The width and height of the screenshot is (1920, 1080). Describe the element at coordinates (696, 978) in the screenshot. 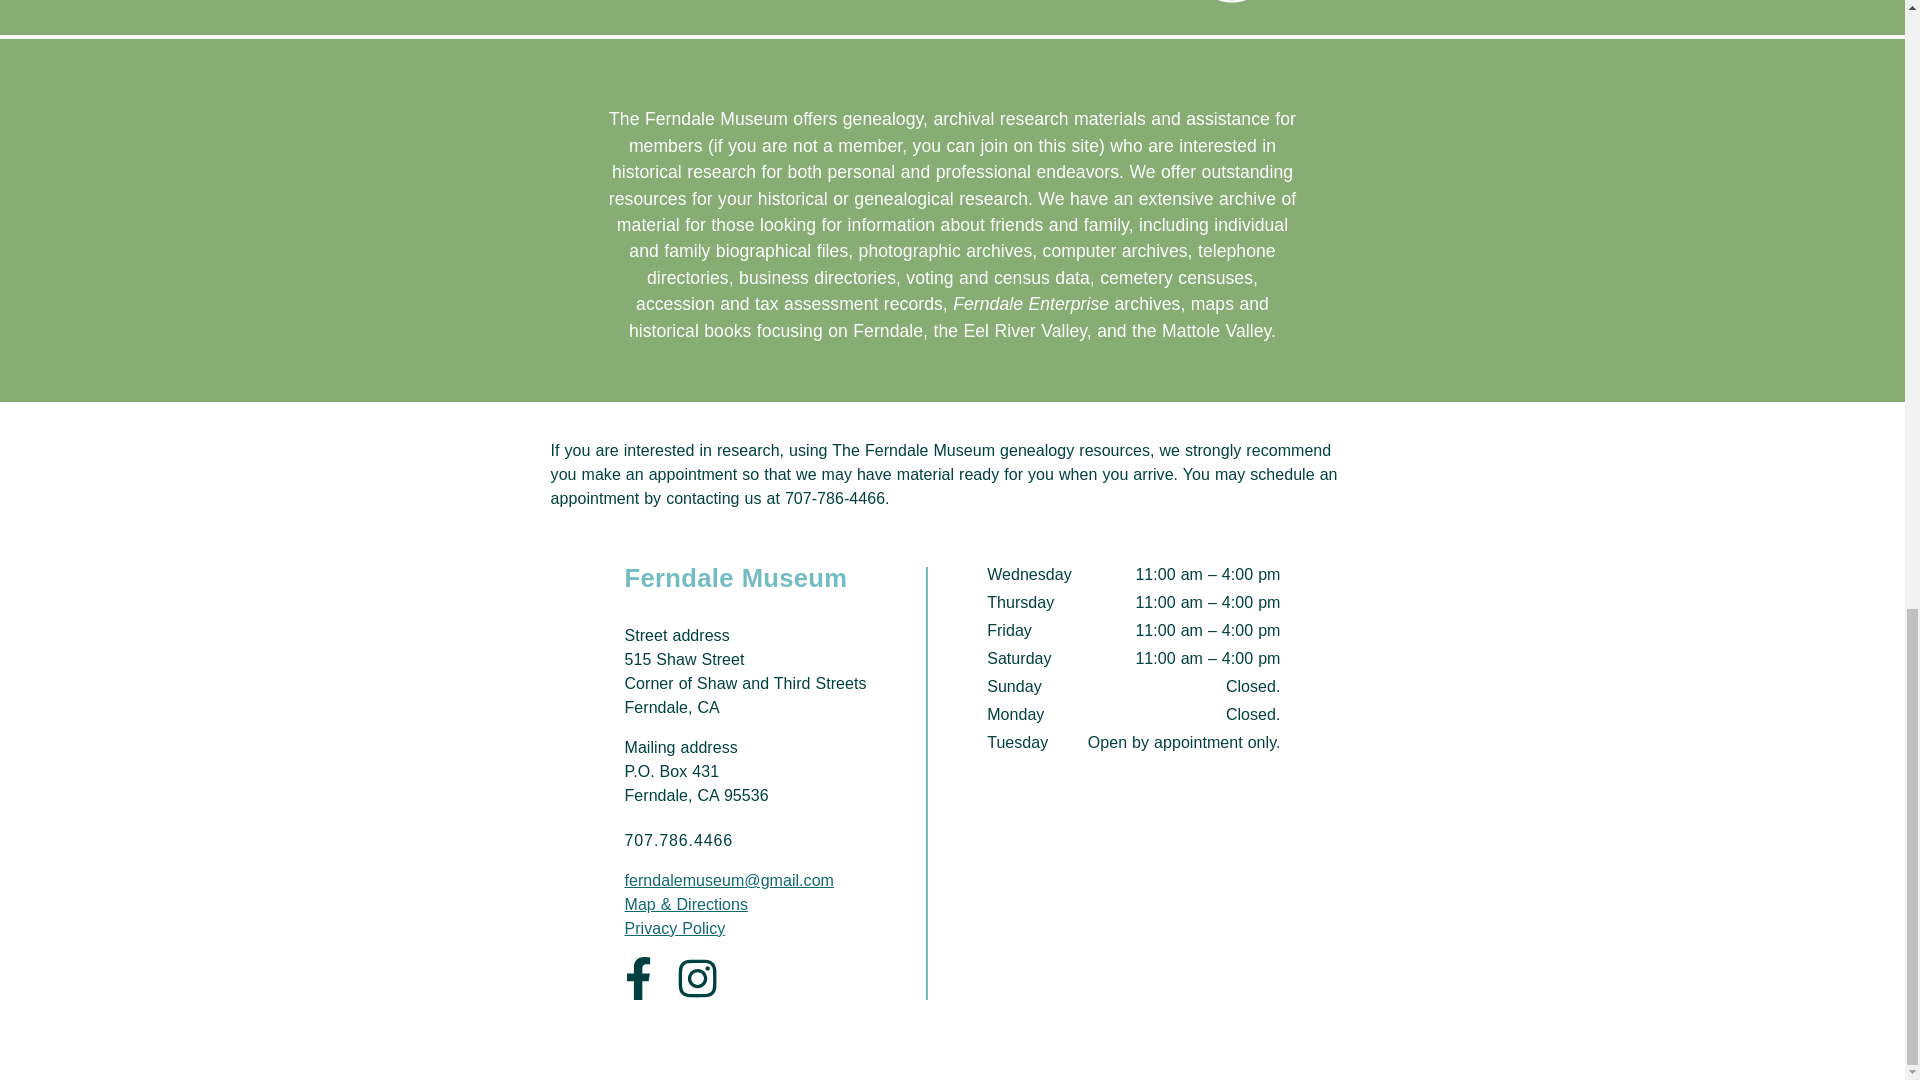

I see `Visit us on instagram` at that location.